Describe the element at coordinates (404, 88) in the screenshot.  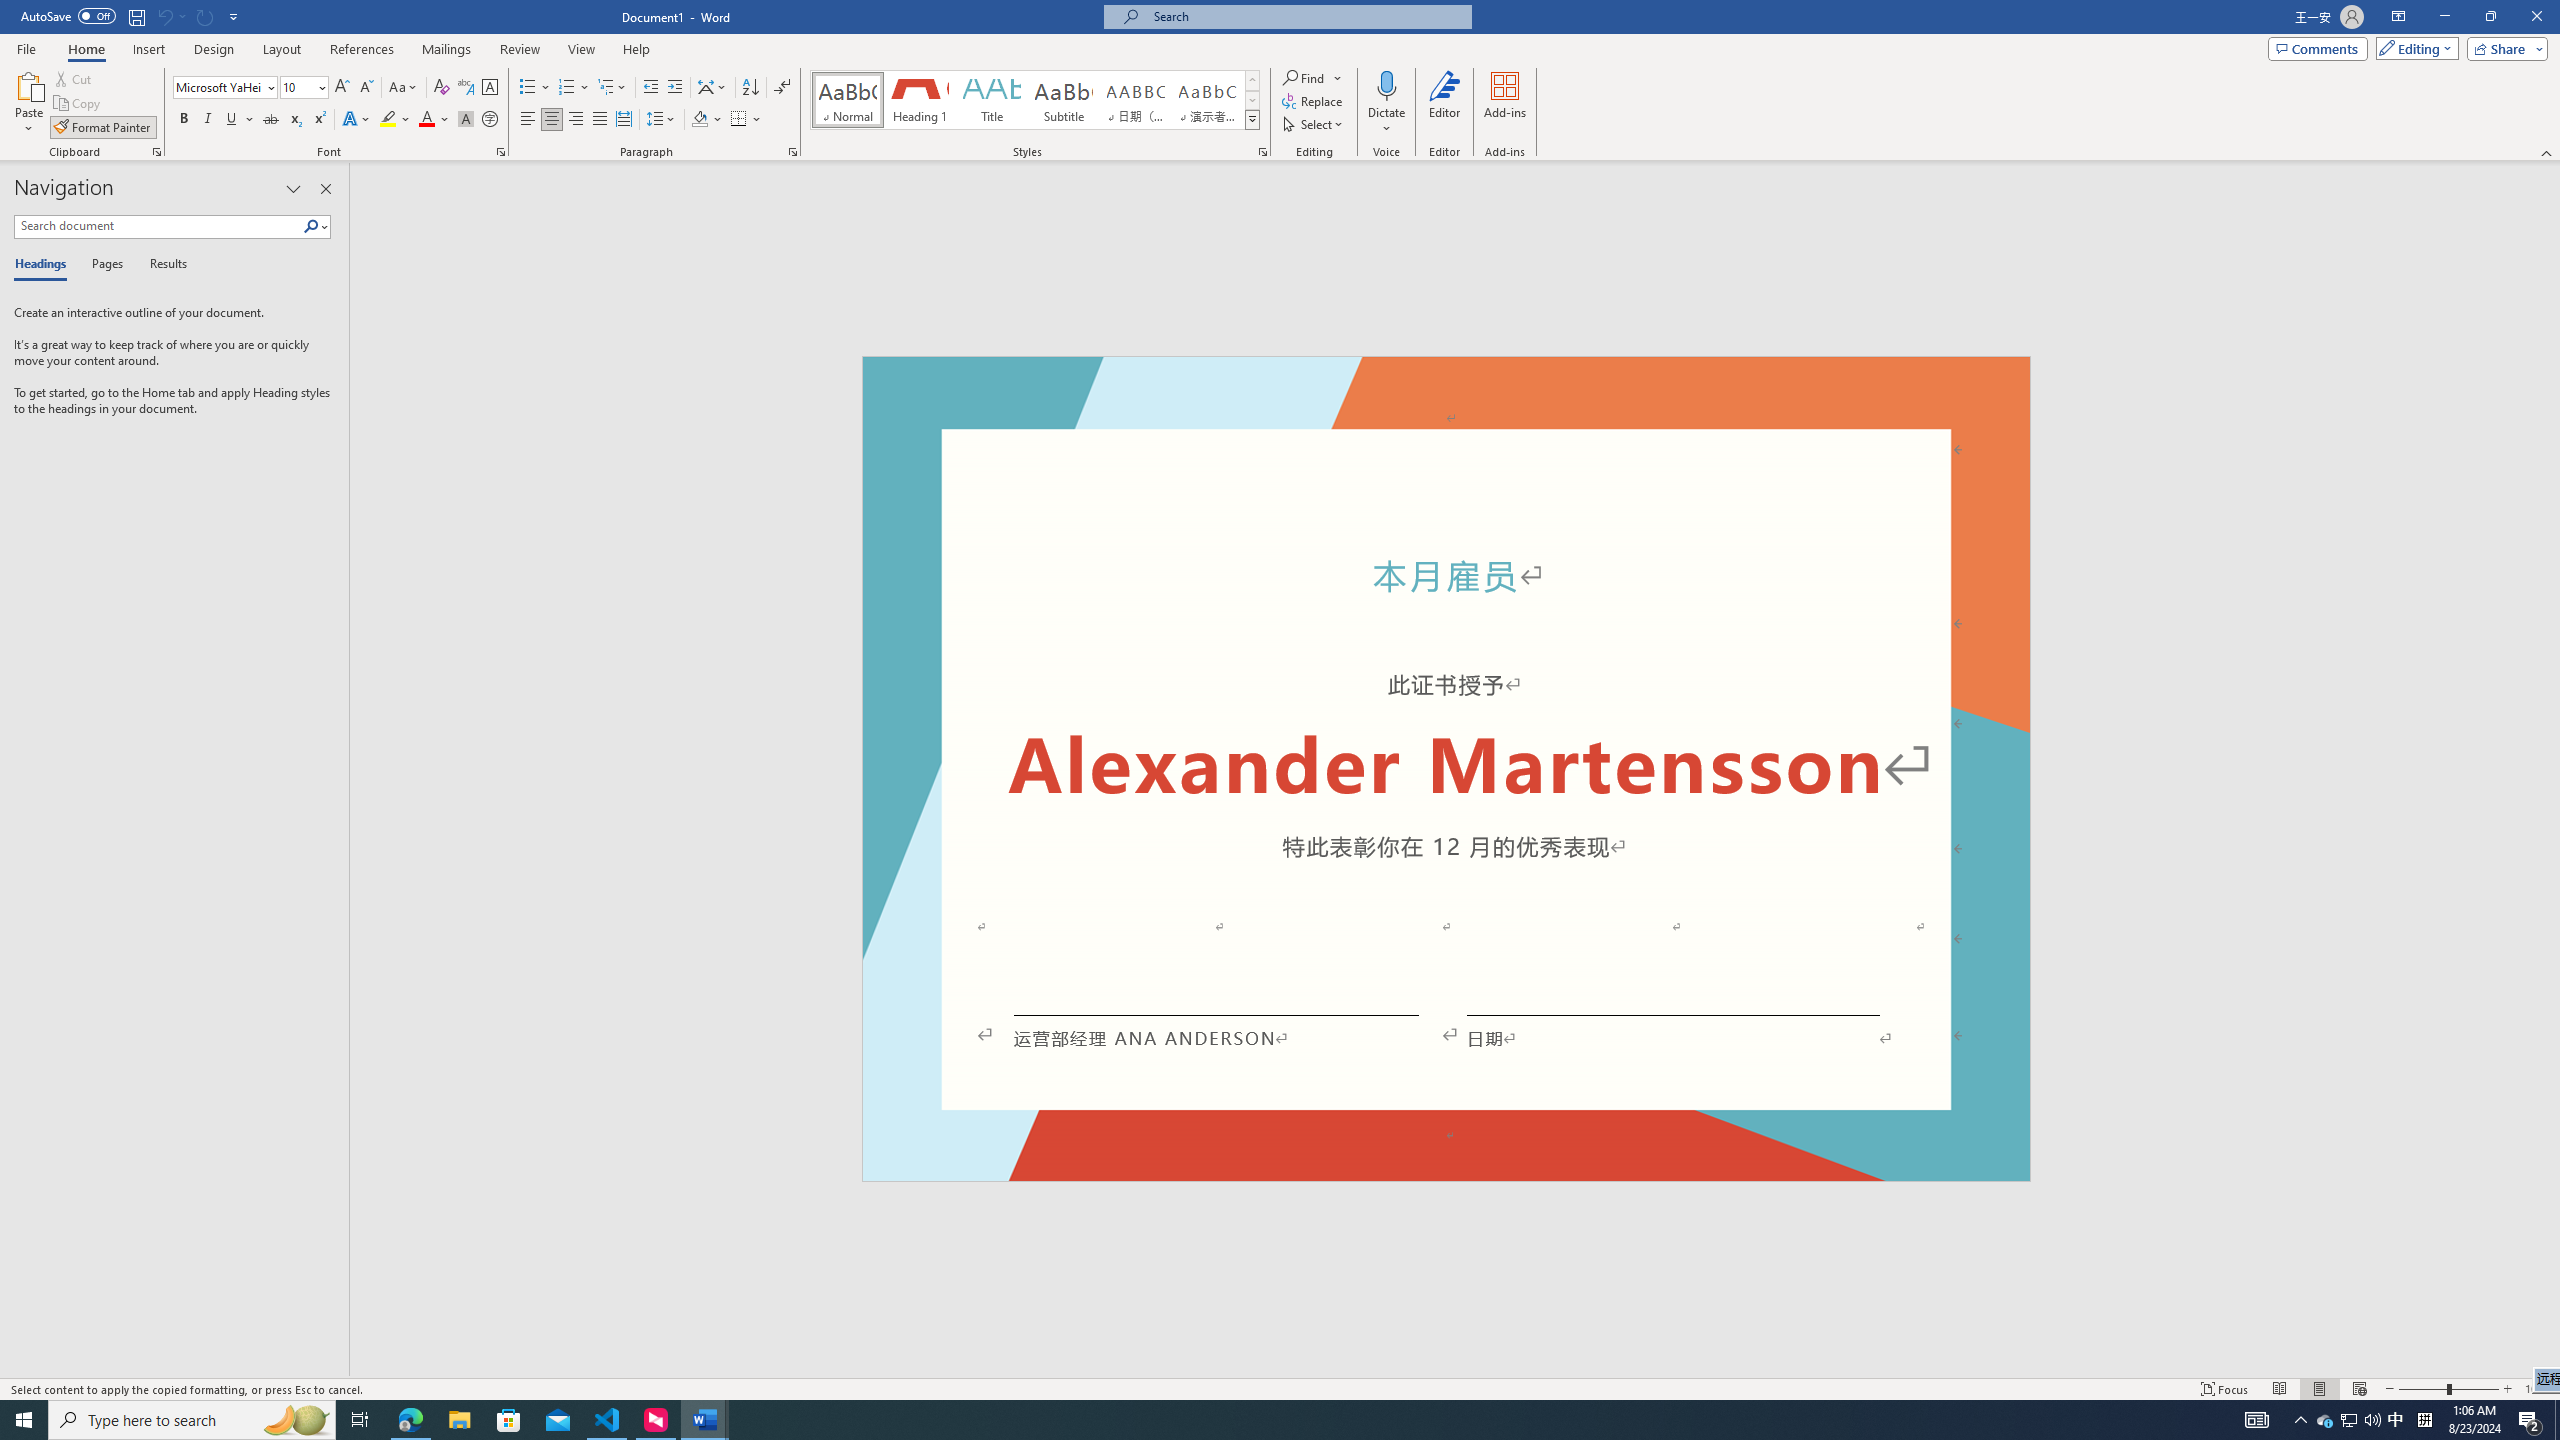
I see `Change Case` at that location.